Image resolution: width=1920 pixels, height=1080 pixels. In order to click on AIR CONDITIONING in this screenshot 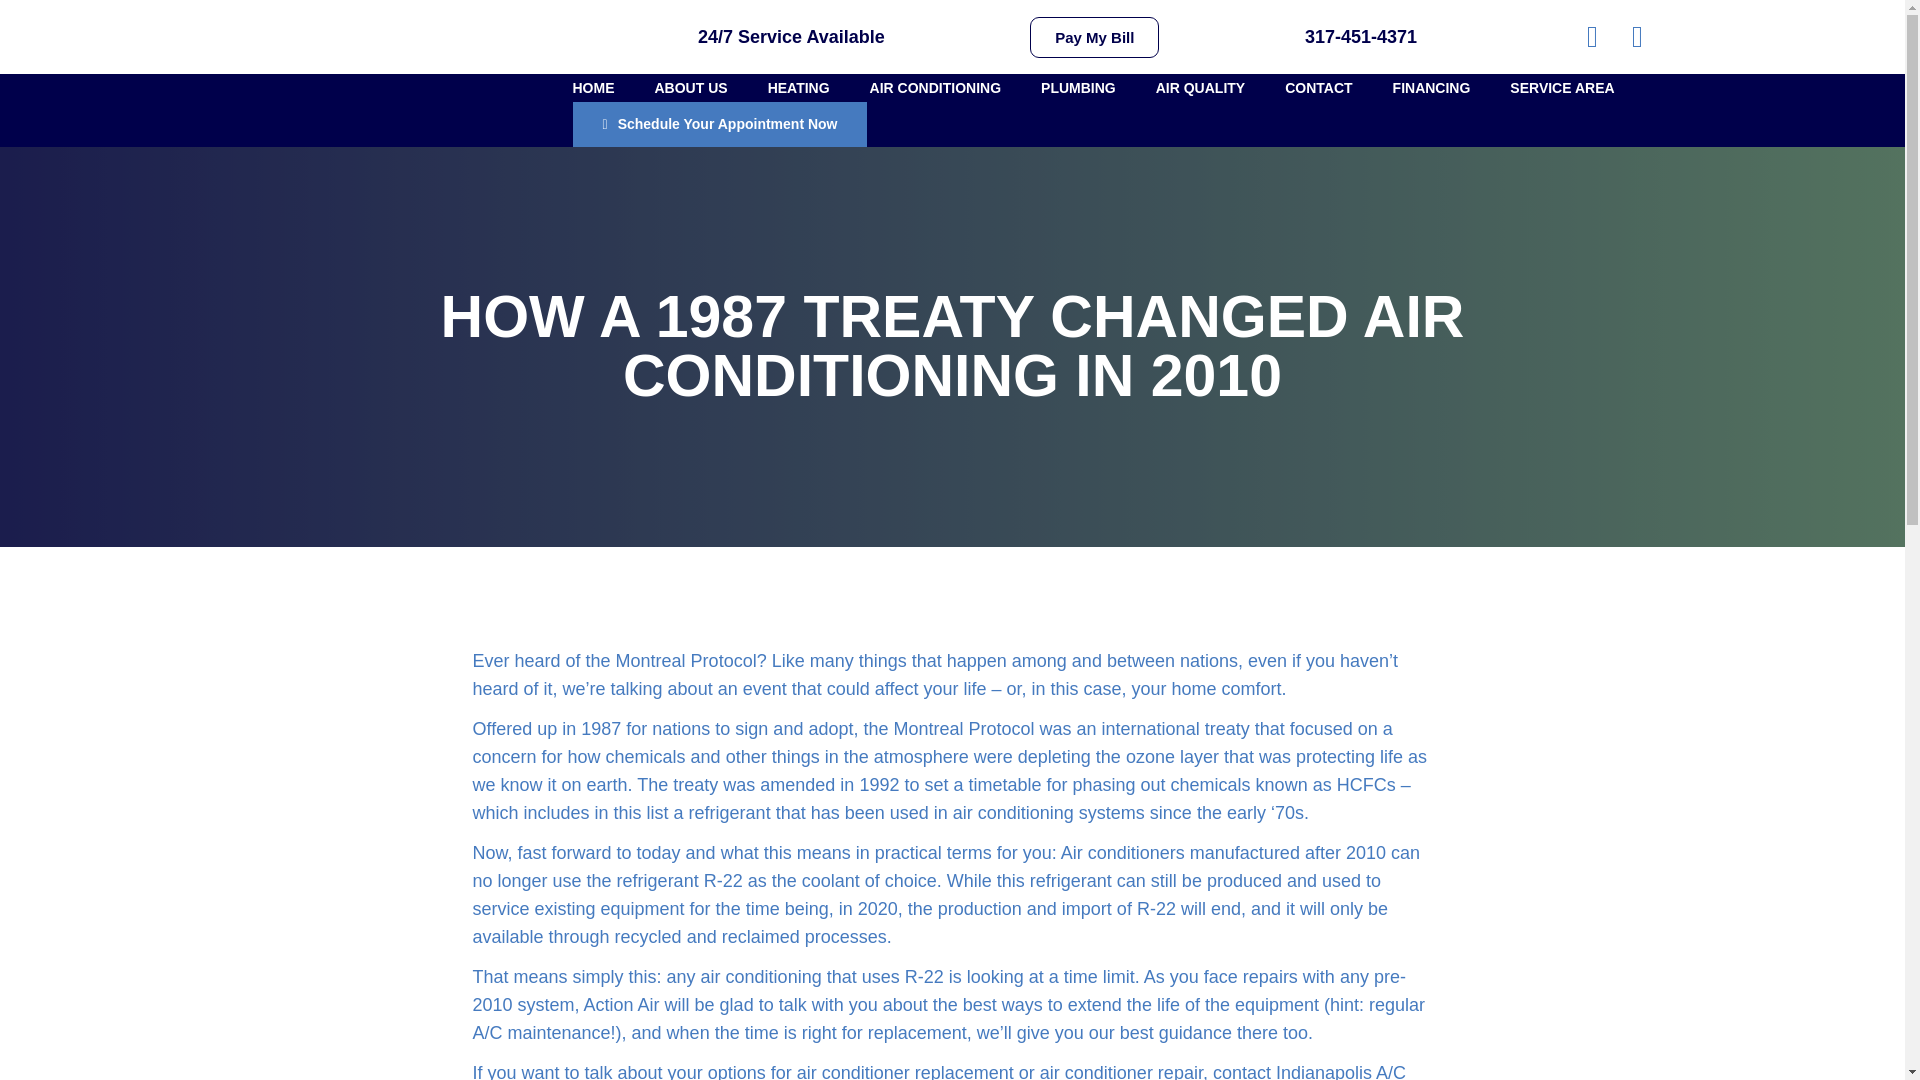, I will do `click(934, 88)`.